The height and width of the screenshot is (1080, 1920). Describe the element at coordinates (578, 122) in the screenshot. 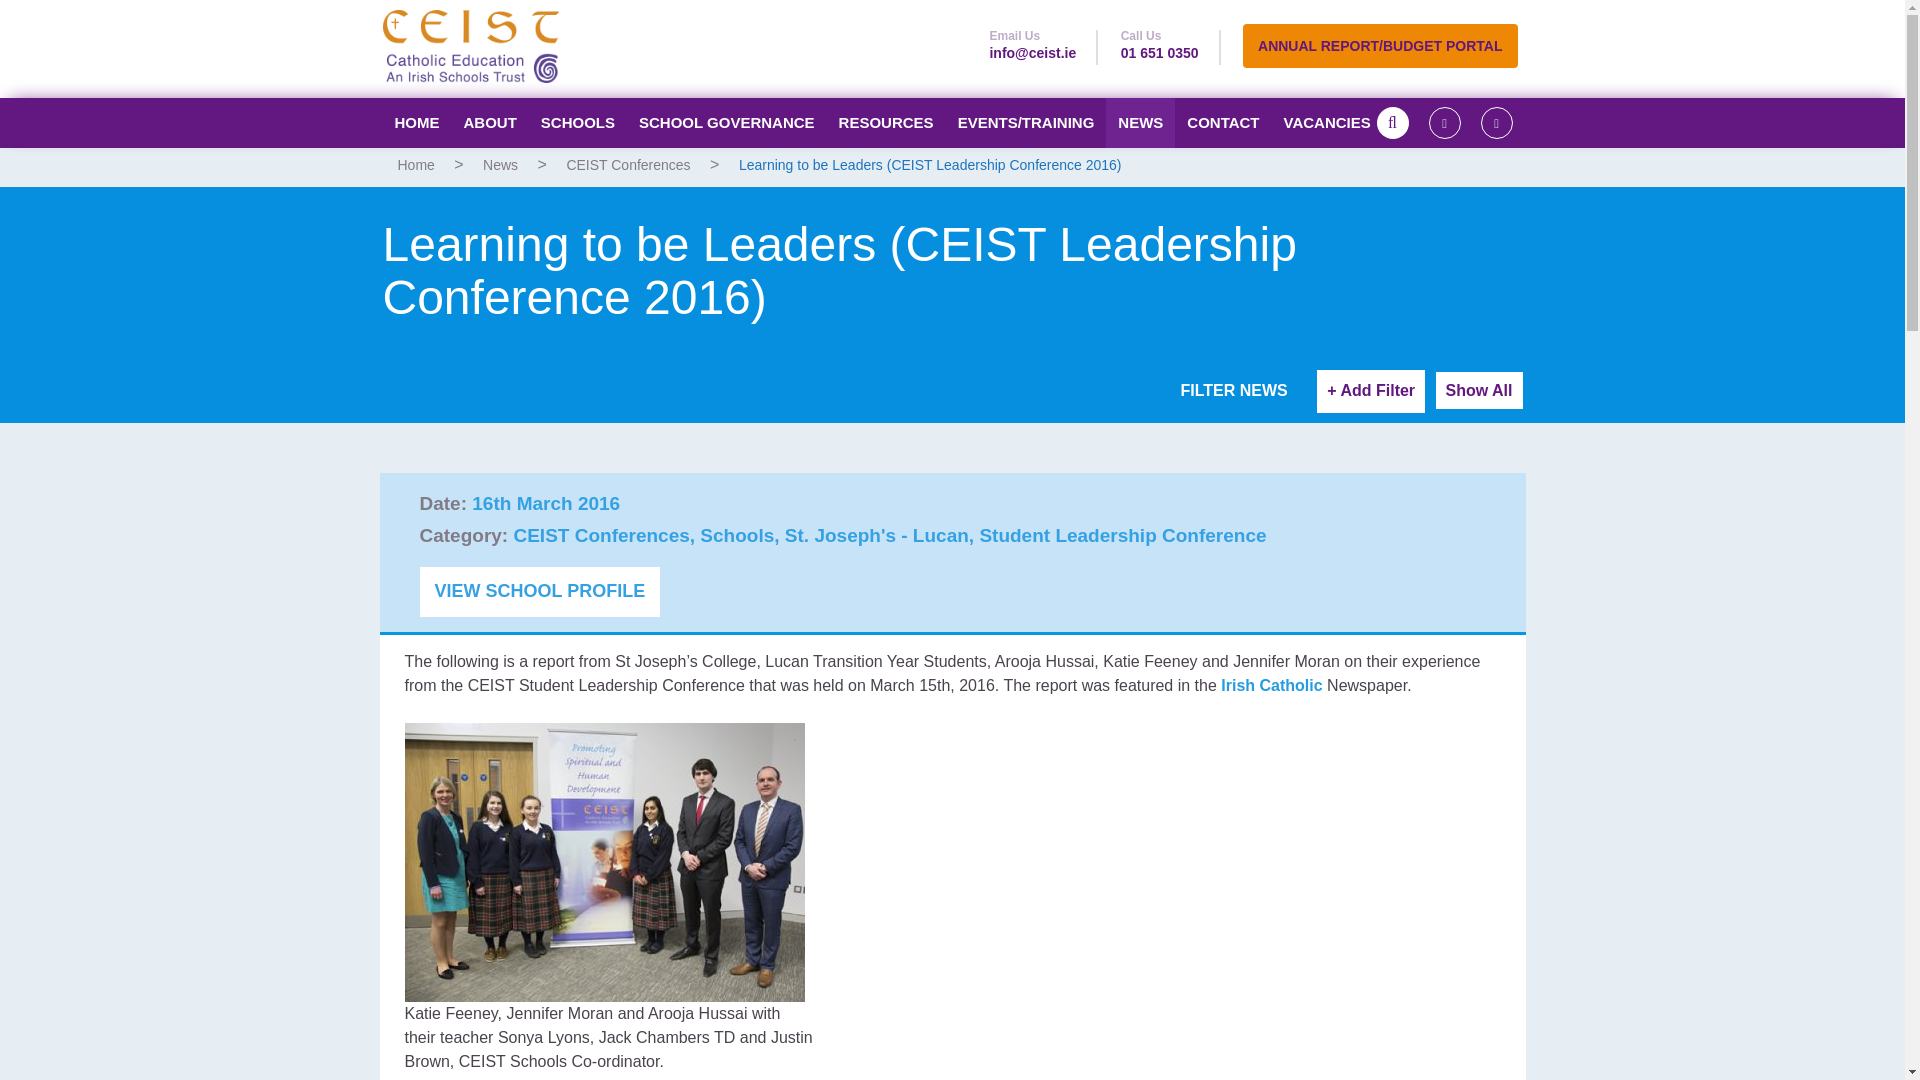

I see `SCHOOLS` at that location.